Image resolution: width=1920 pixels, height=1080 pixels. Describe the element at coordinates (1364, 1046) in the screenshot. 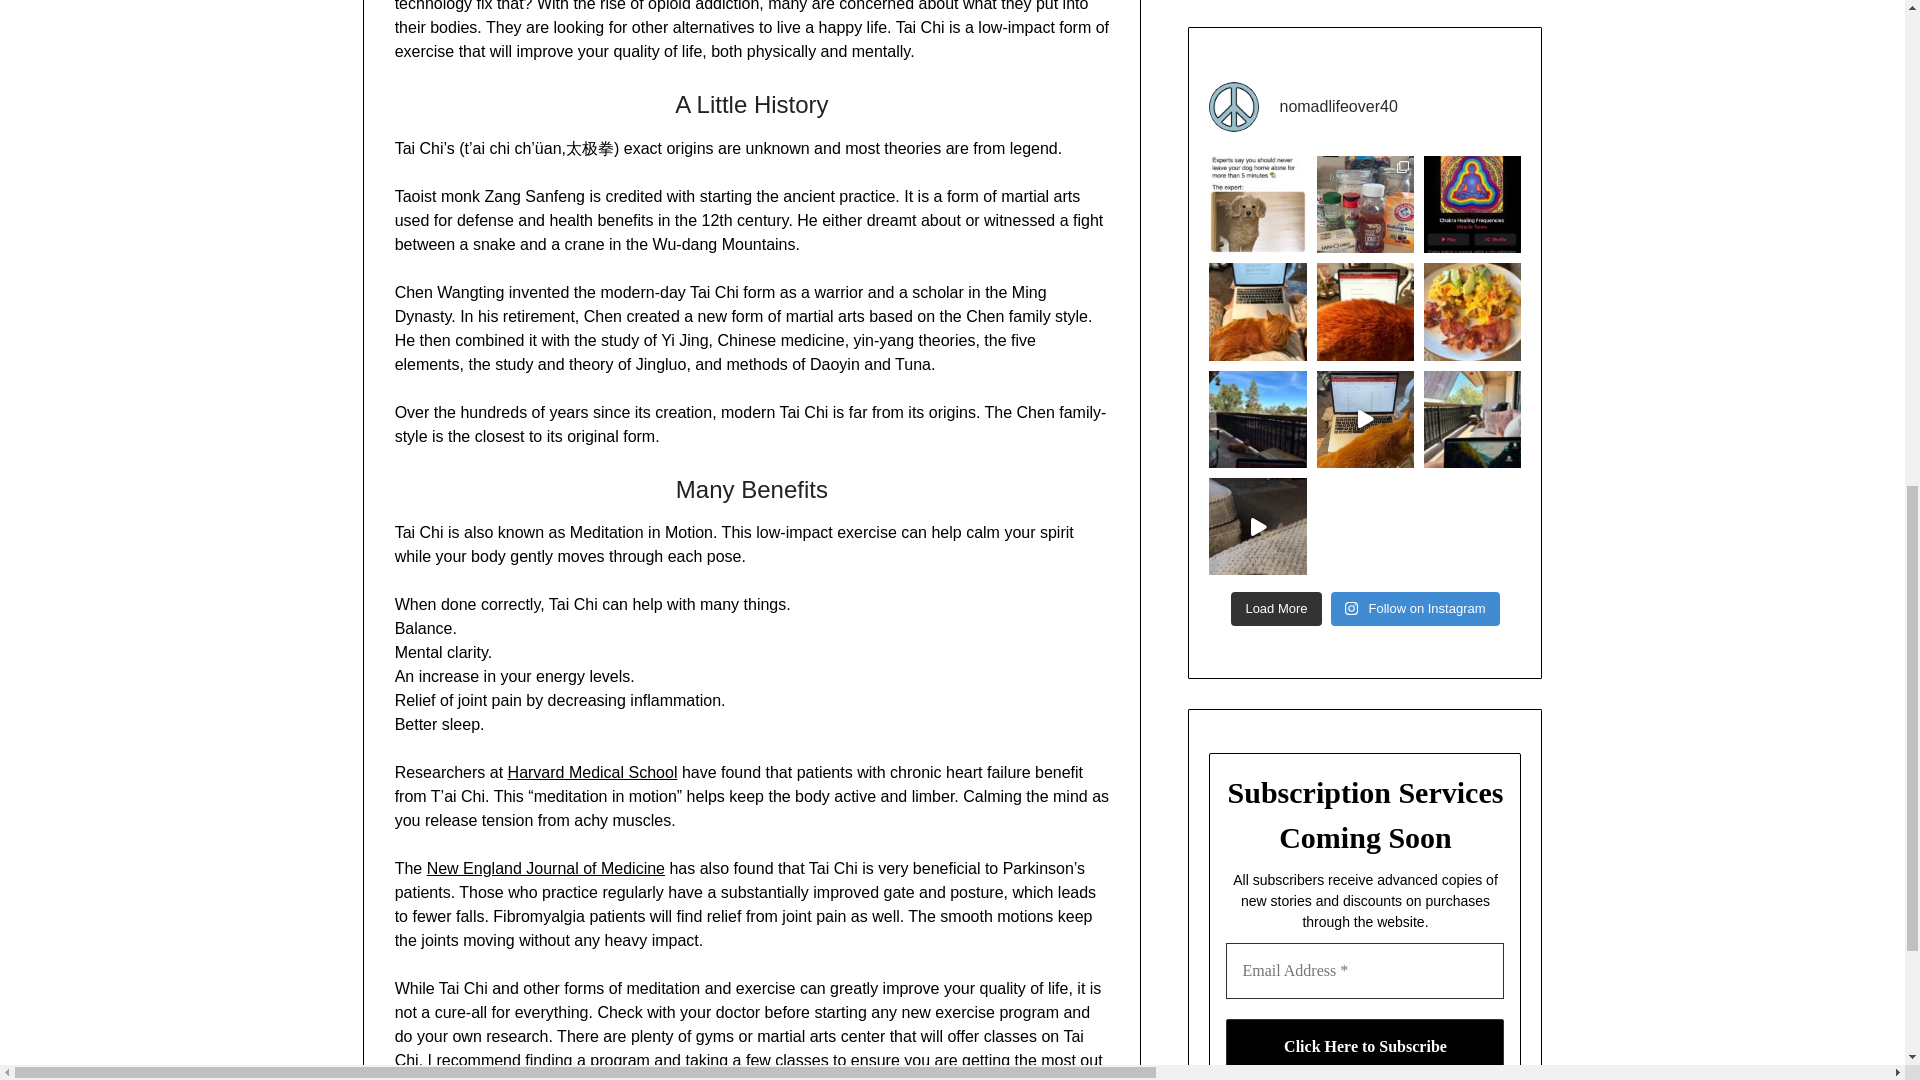

I see `Click Here to Subscribe` at that location.